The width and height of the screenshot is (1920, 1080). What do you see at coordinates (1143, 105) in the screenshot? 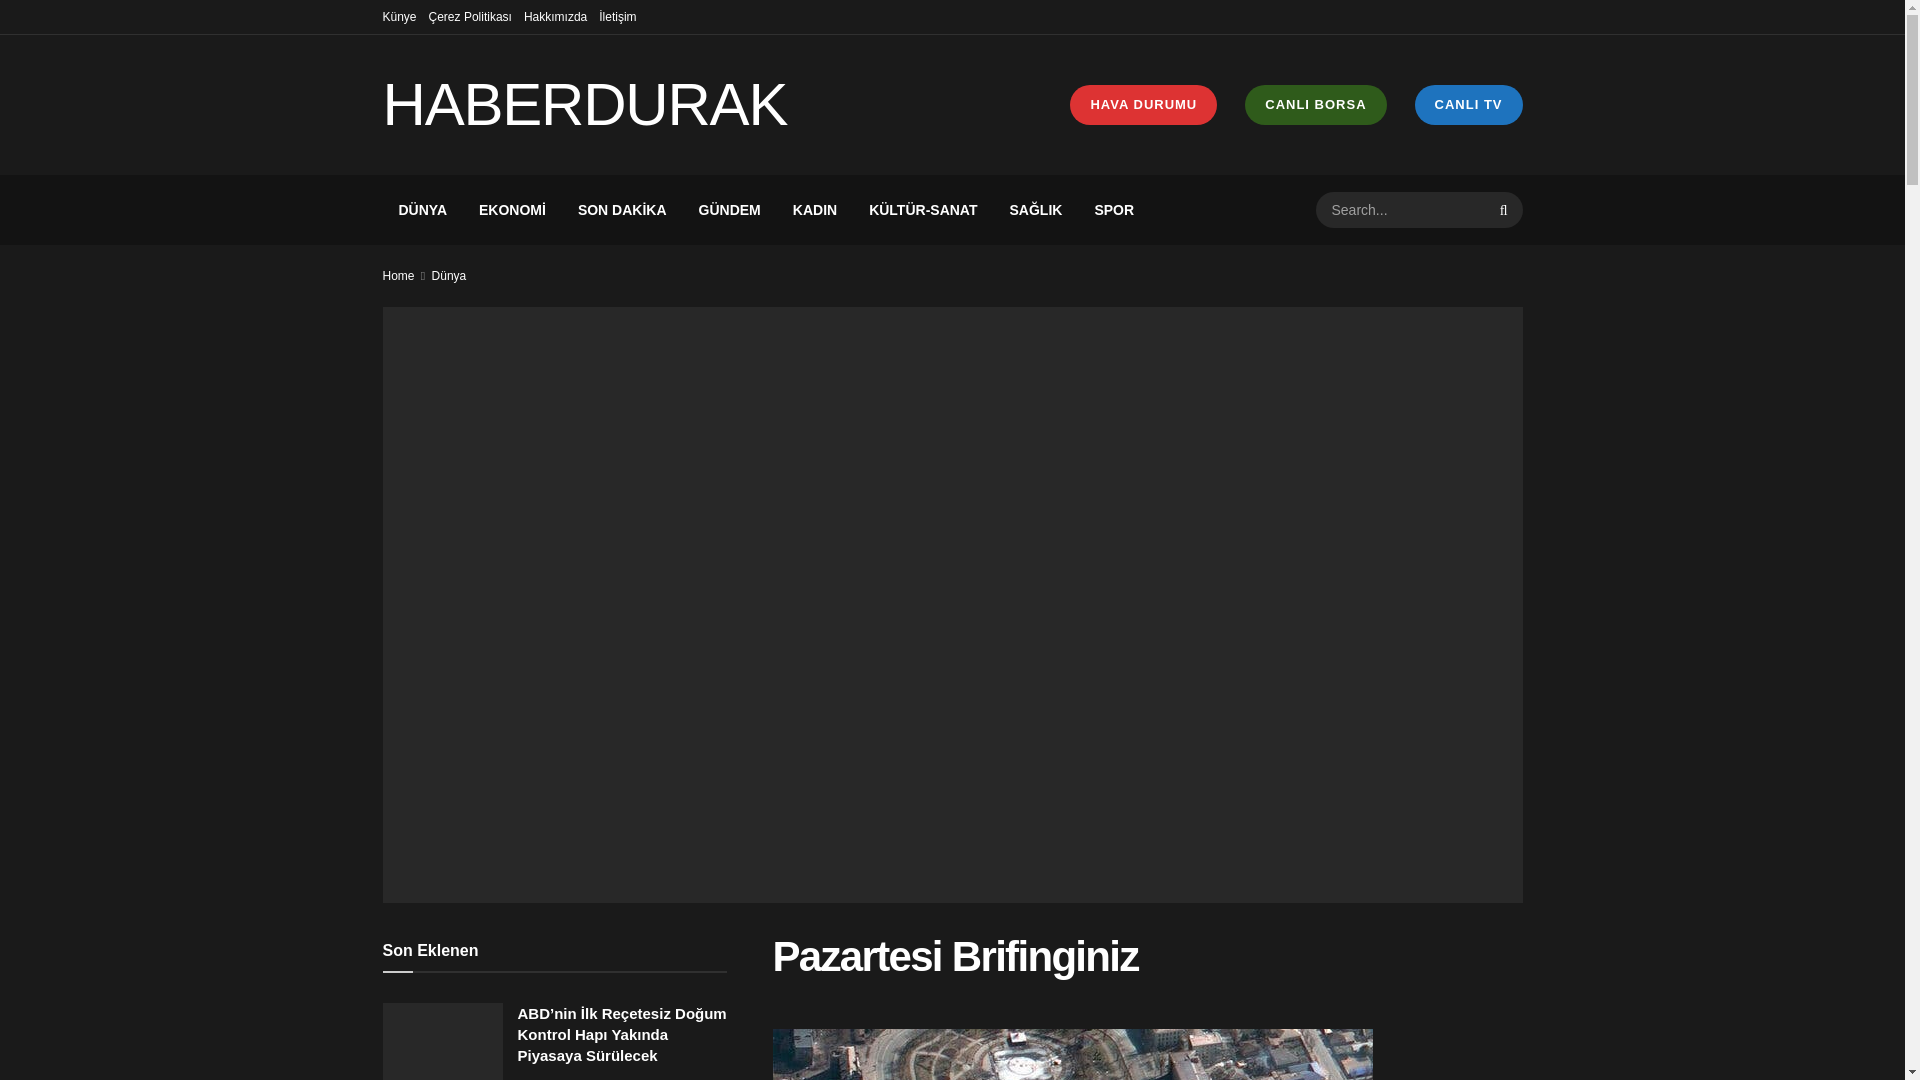
I see `HAVA DURUMU` at bounding box center [1143, 105].